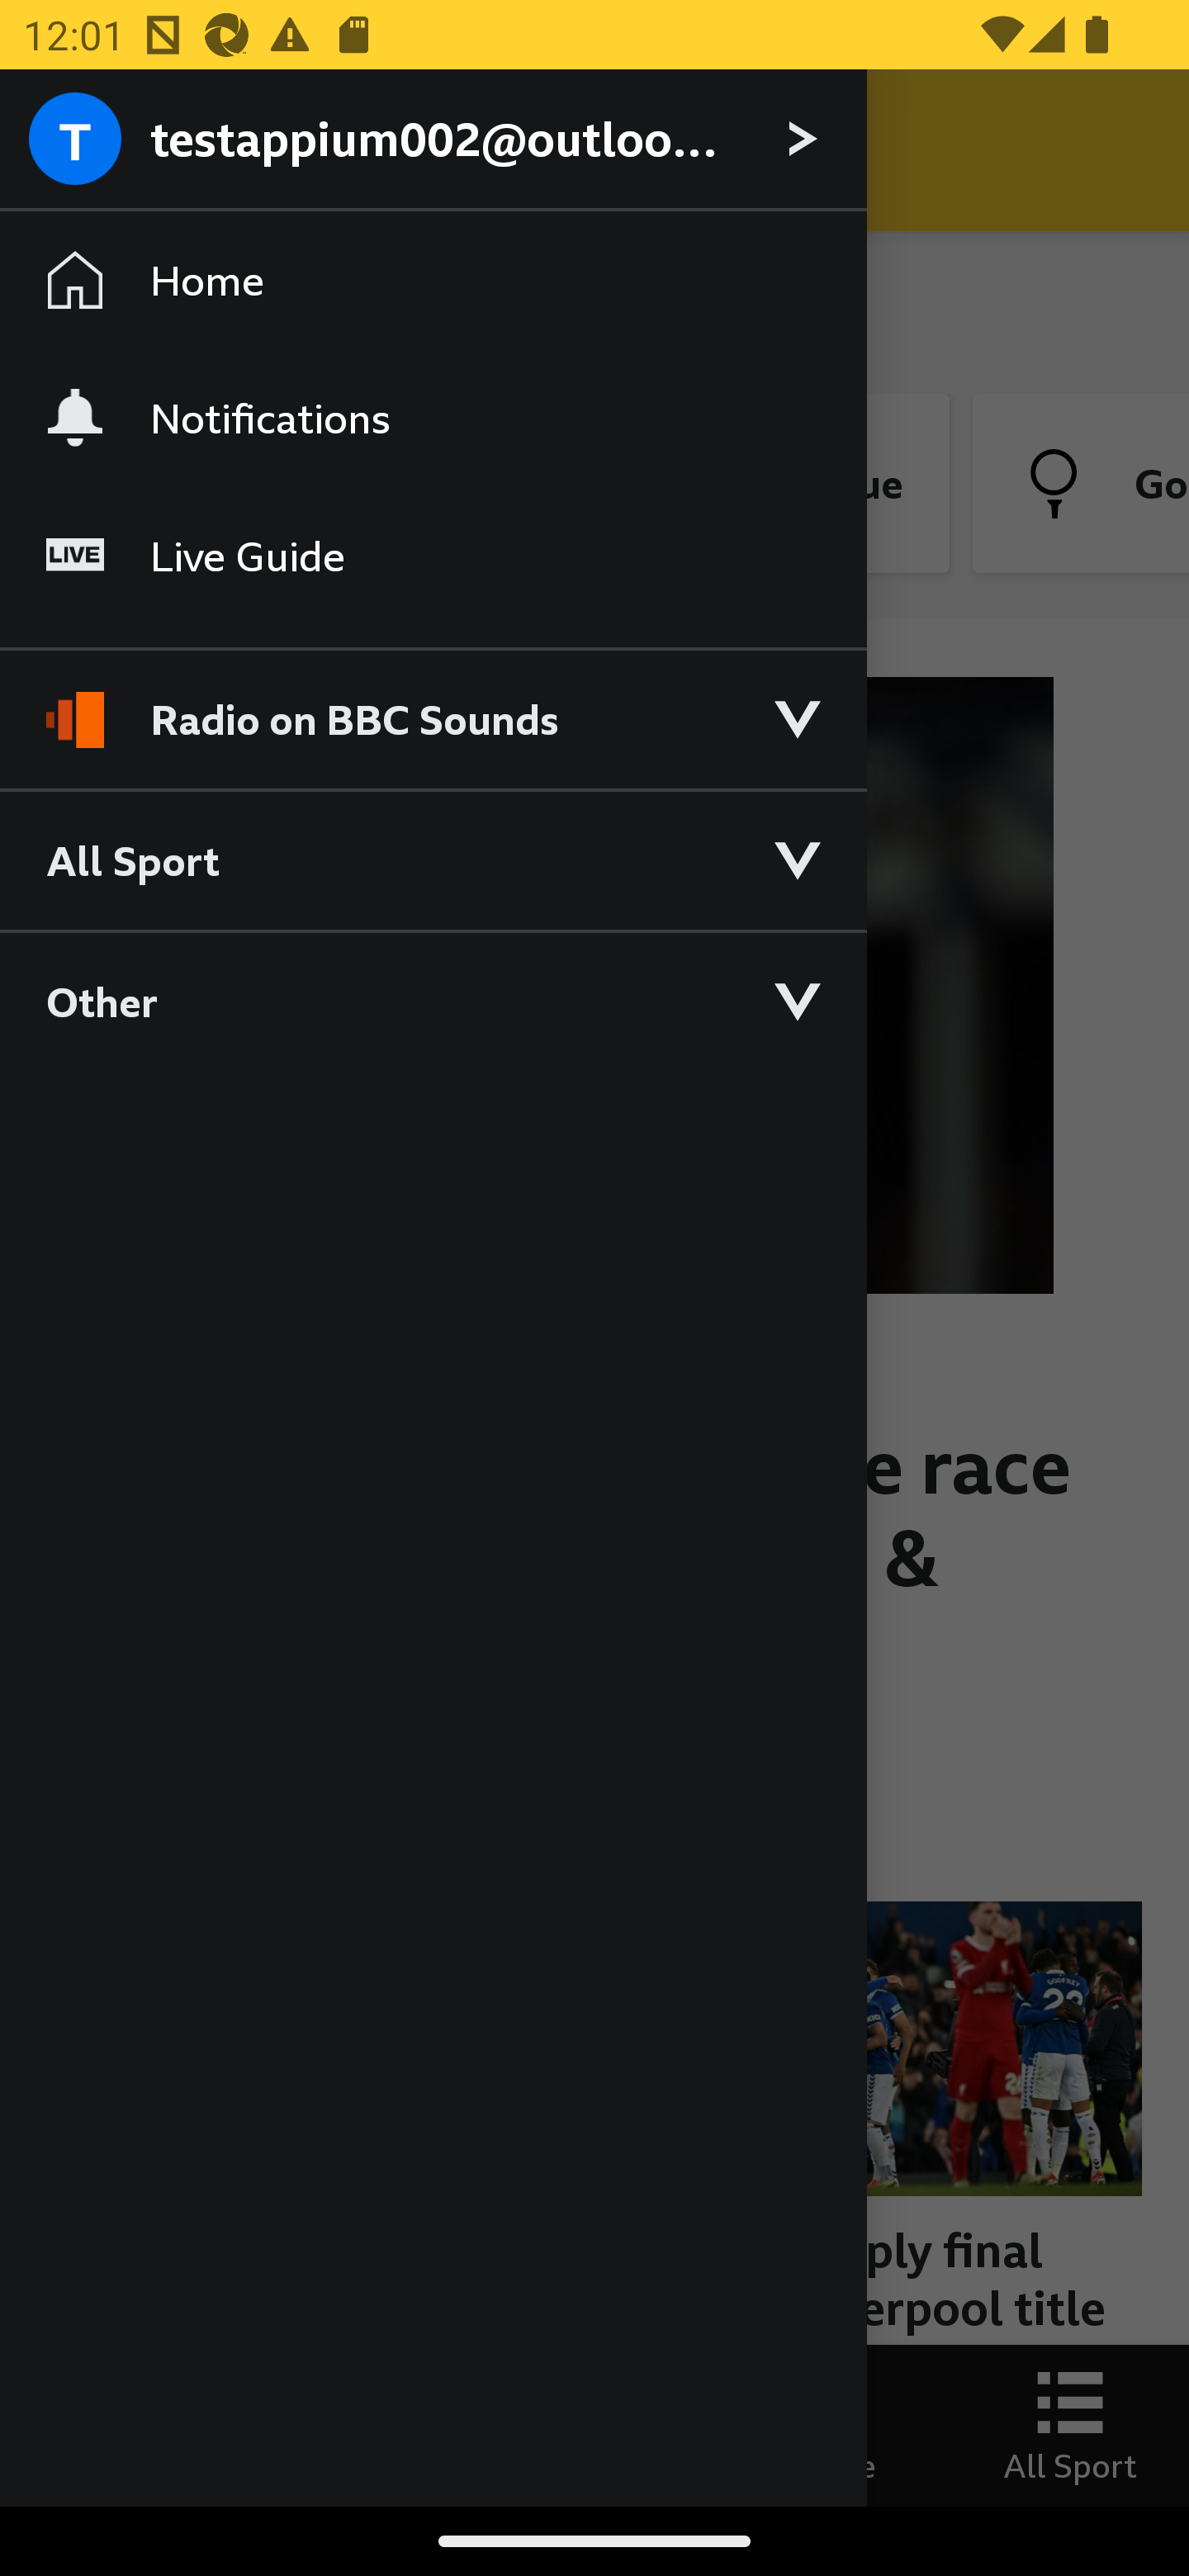 This screenshot has width=1189, height=2576. Describe the element at coordinates (433, 417) in the screenshot. I see `Notifications` at that location.